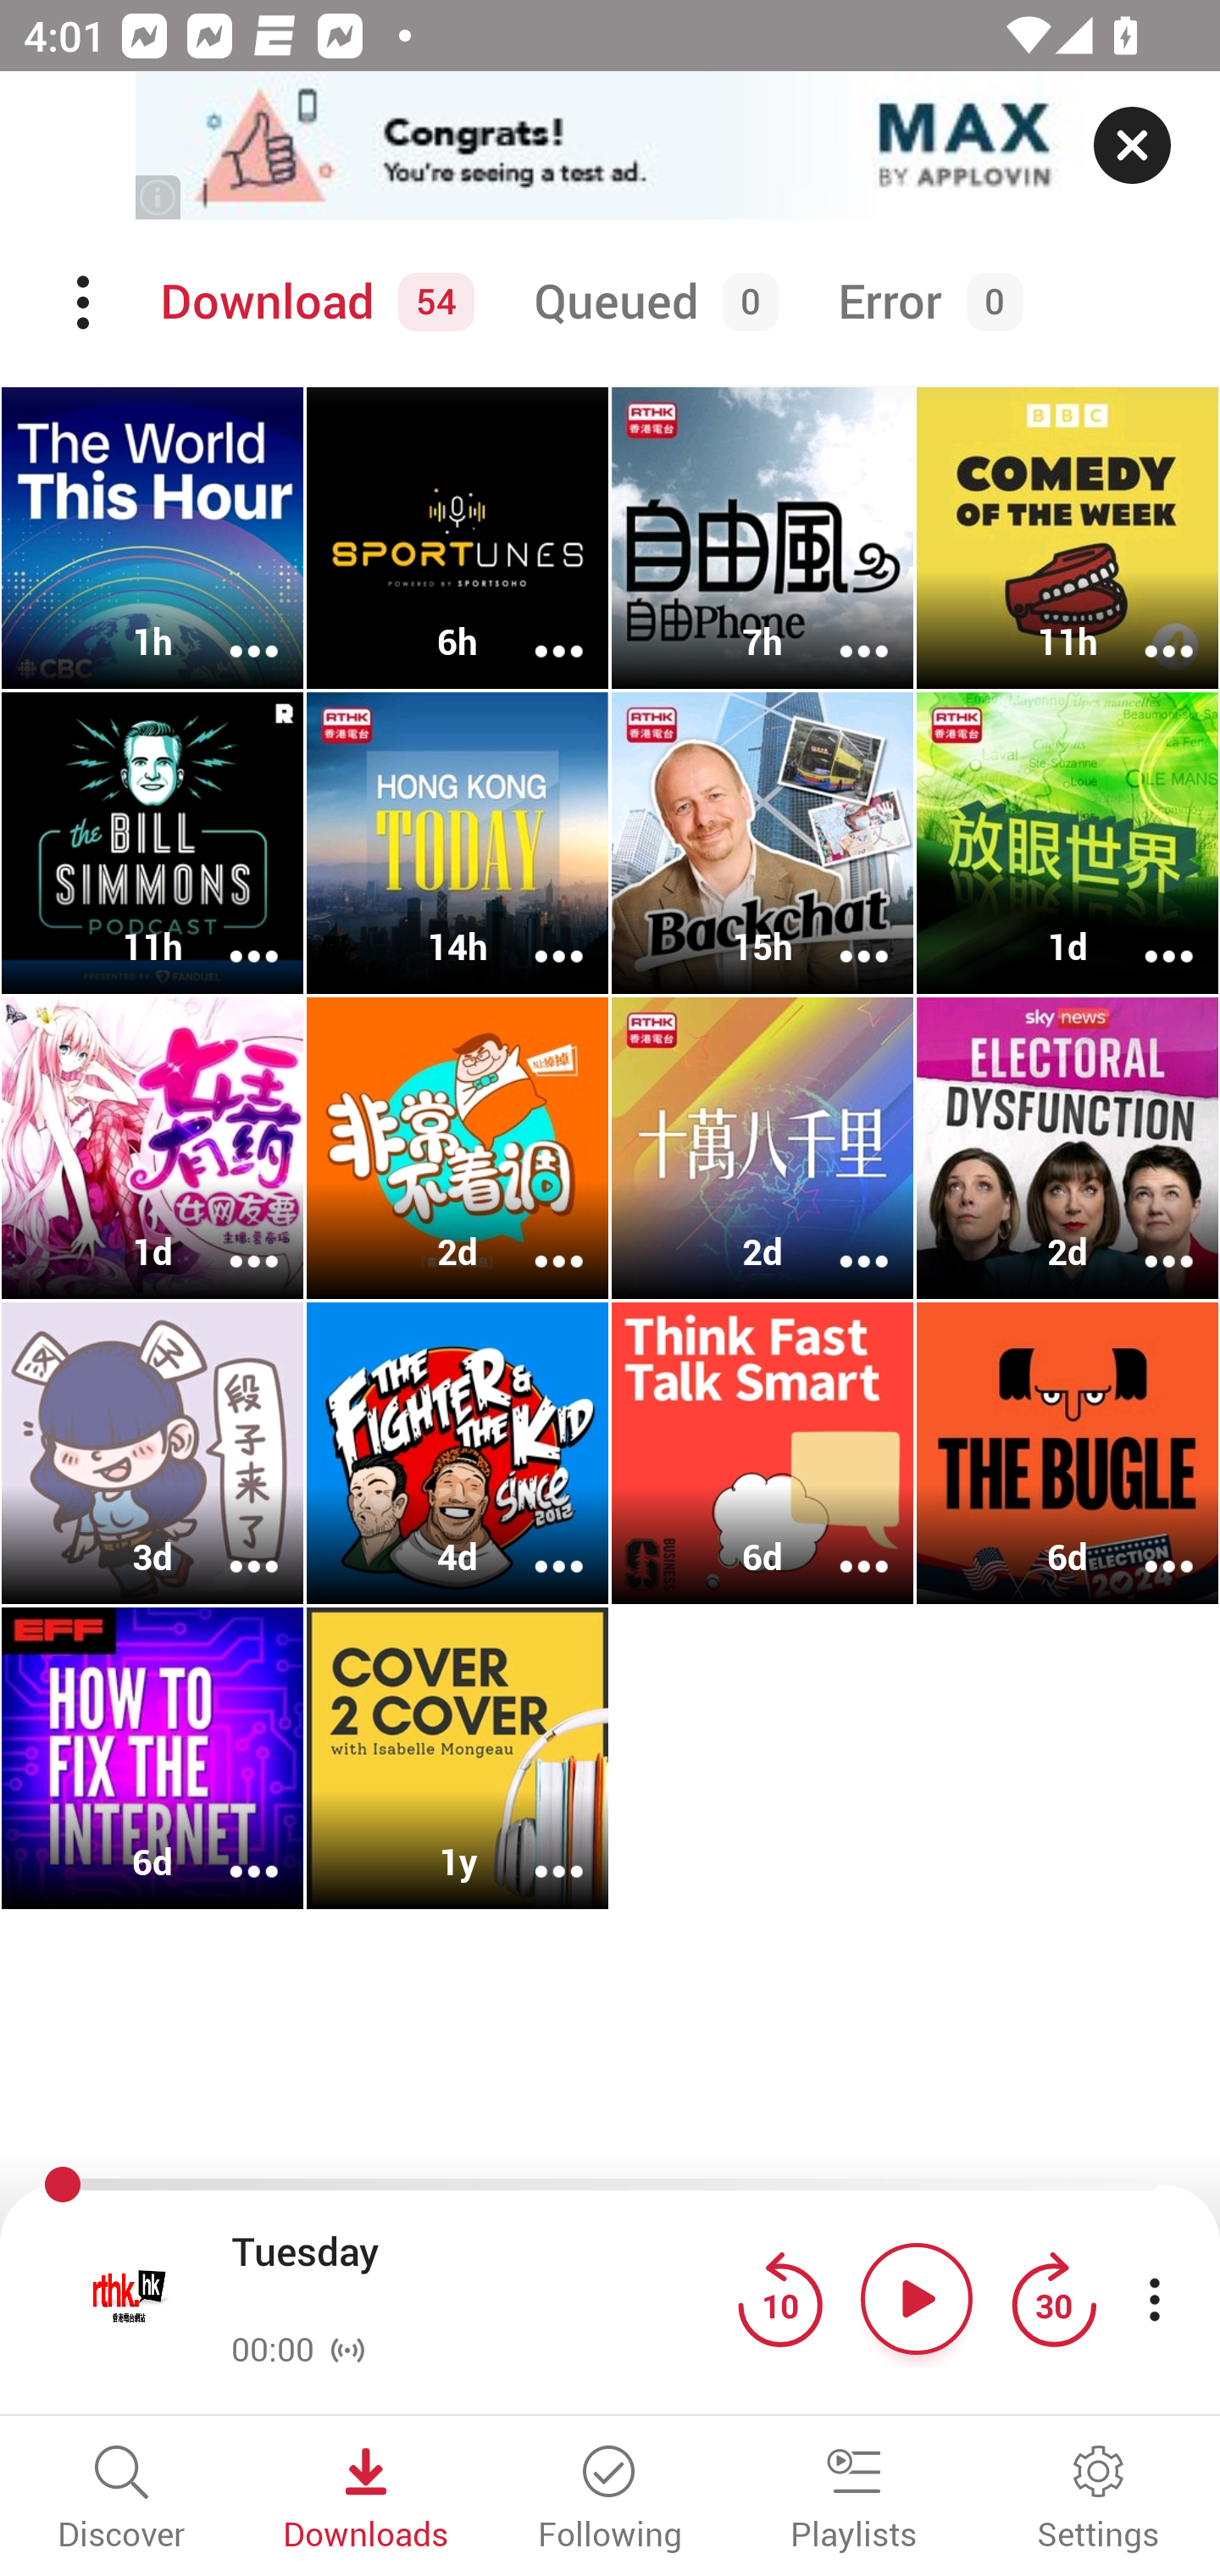 The width and height of the screenshot is (1220, 2576). What do you see at coordinates (842, 1546) in the screenshot?
I see `More options` at bounding box center [842, 1546].